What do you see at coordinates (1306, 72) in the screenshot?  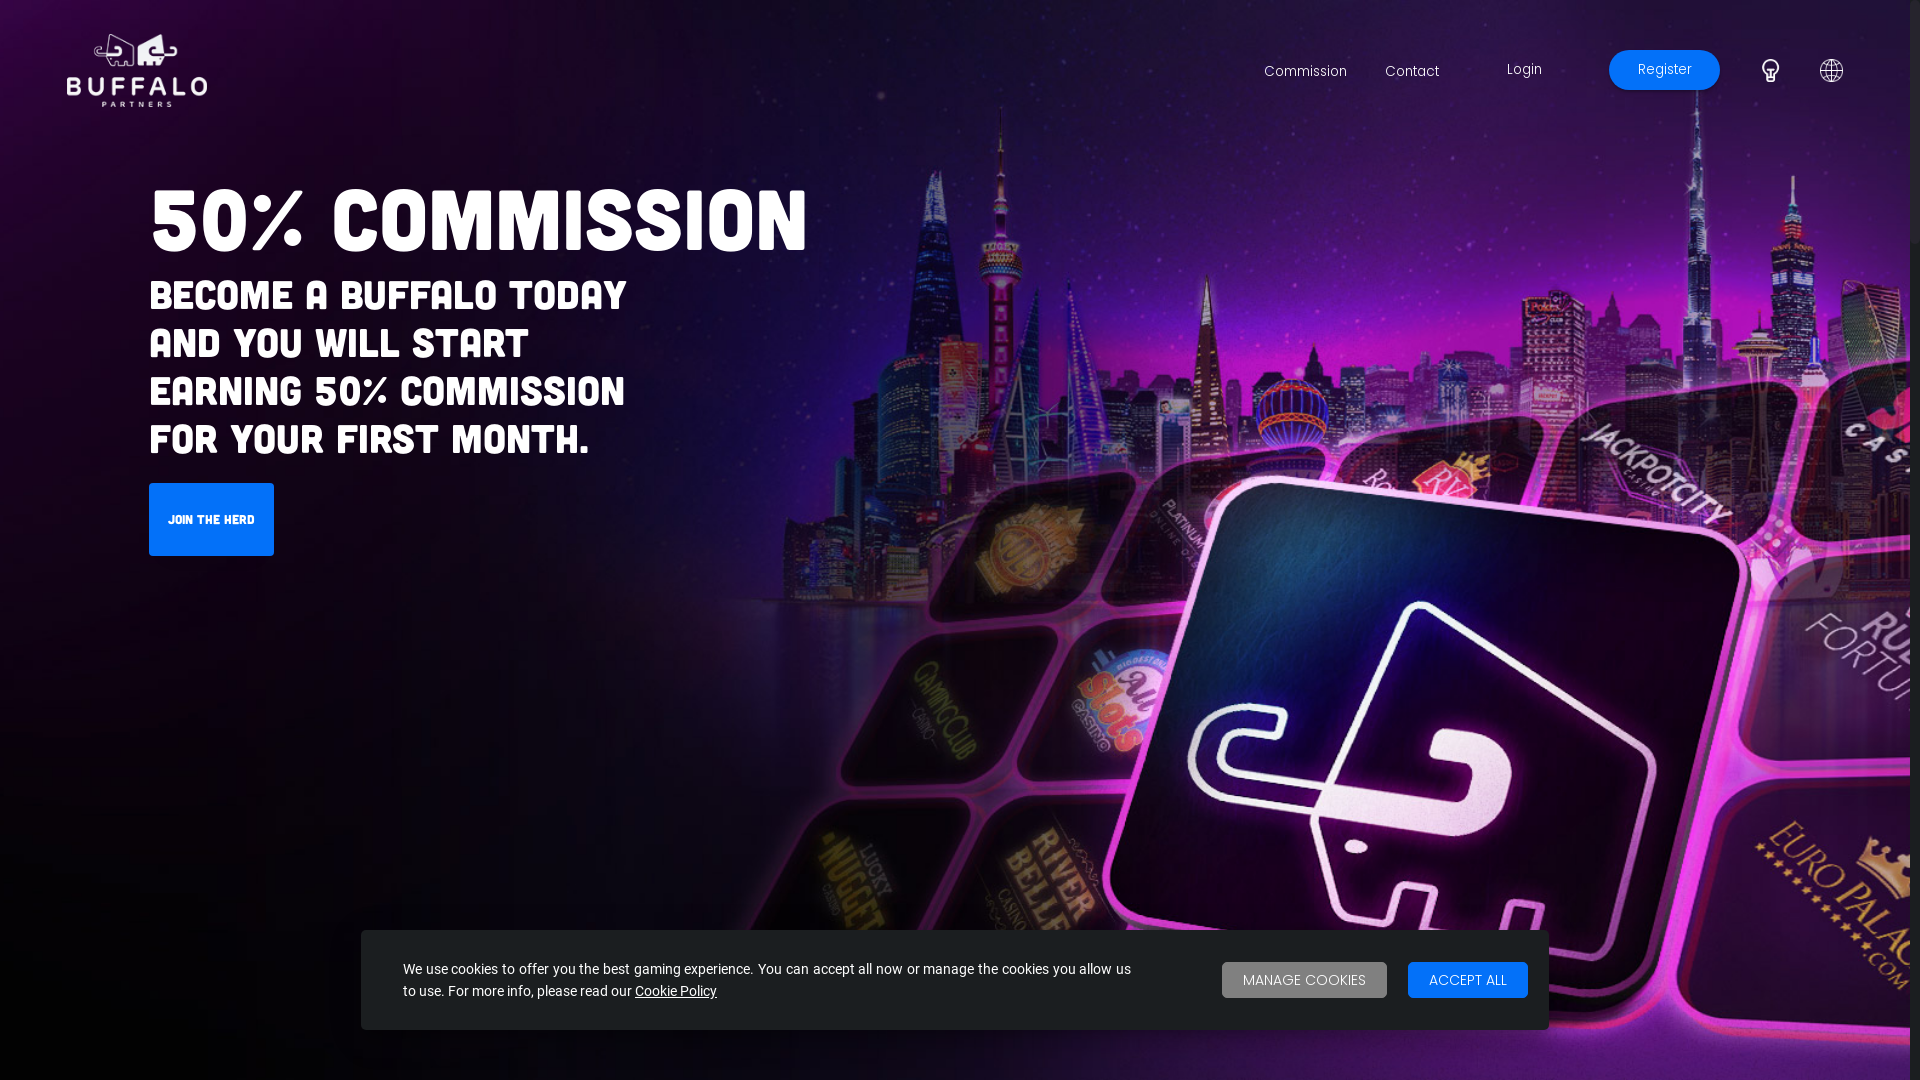 I see `Commission` at bounding box center [1306, 72].